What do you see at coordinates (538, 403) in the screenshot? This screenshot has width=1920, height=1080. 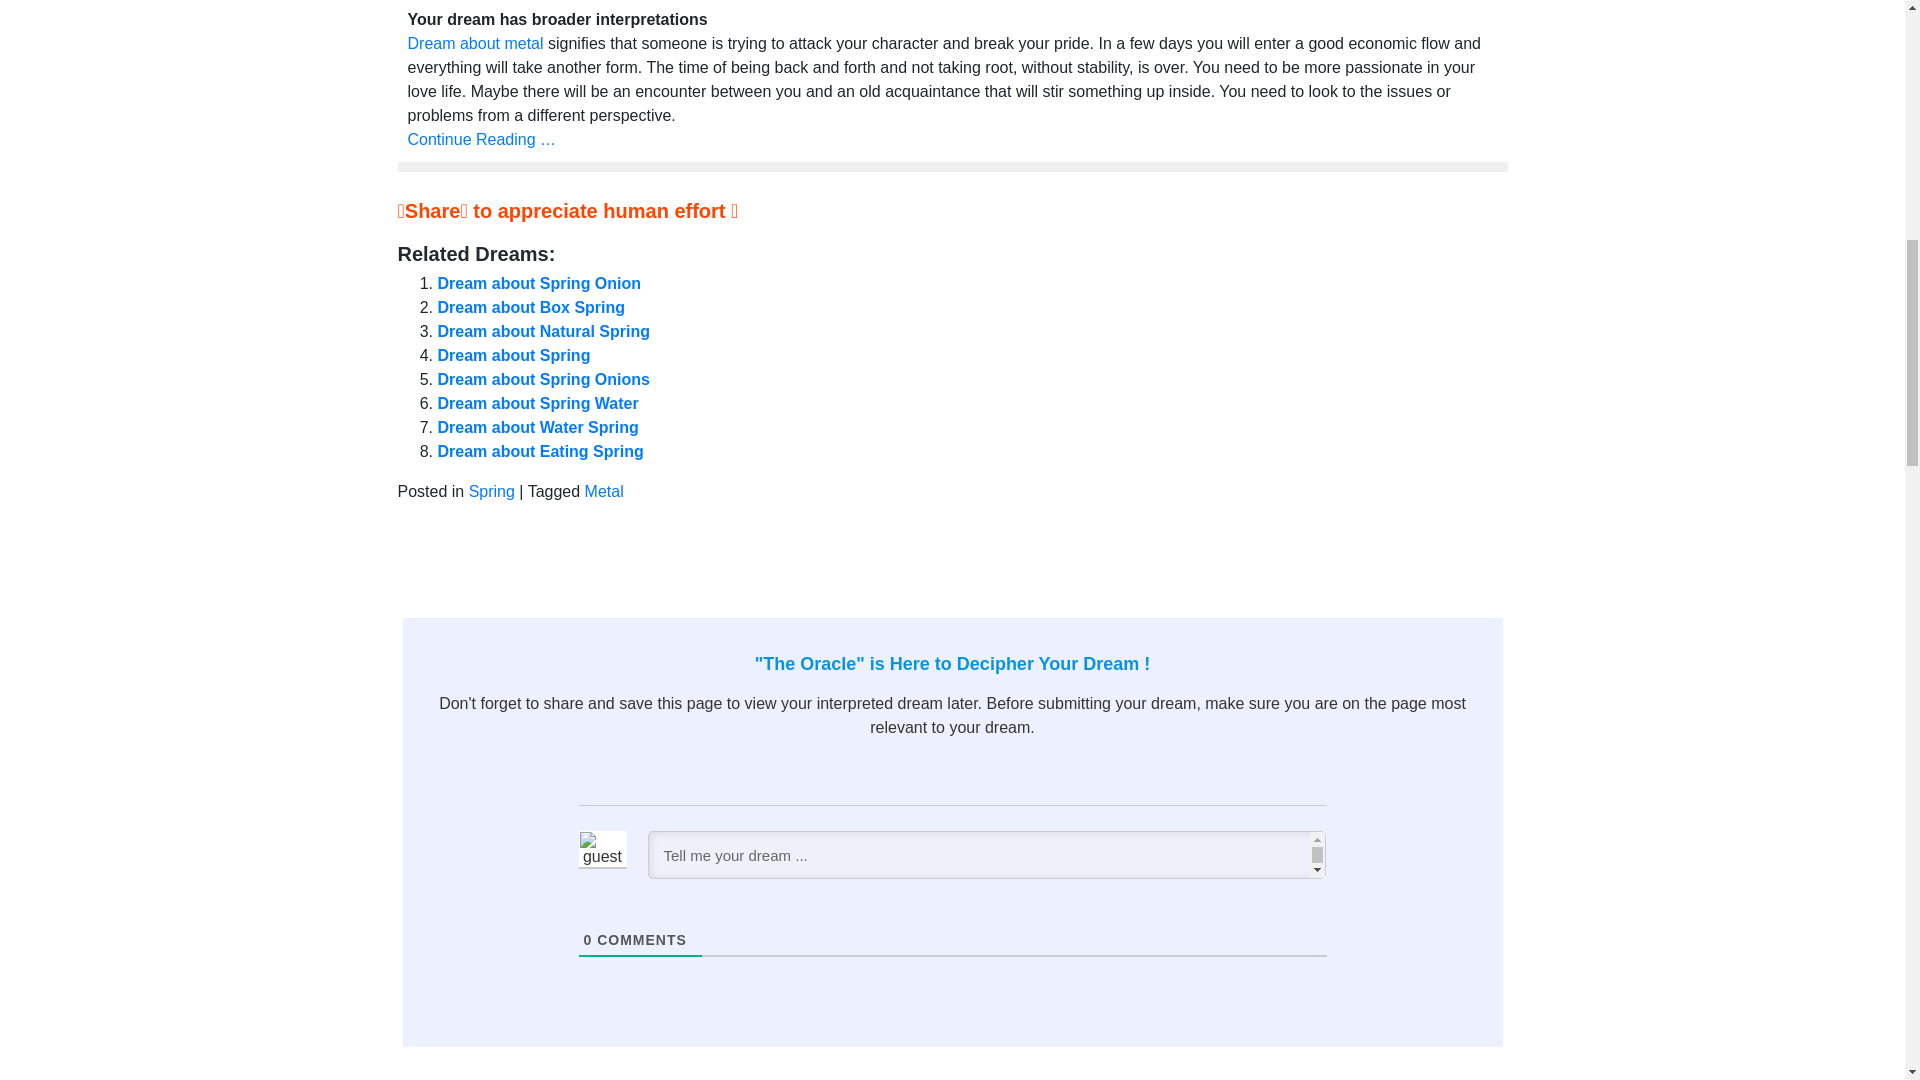 I see `Dream about Spring Water` at bounding box center [538, 403].